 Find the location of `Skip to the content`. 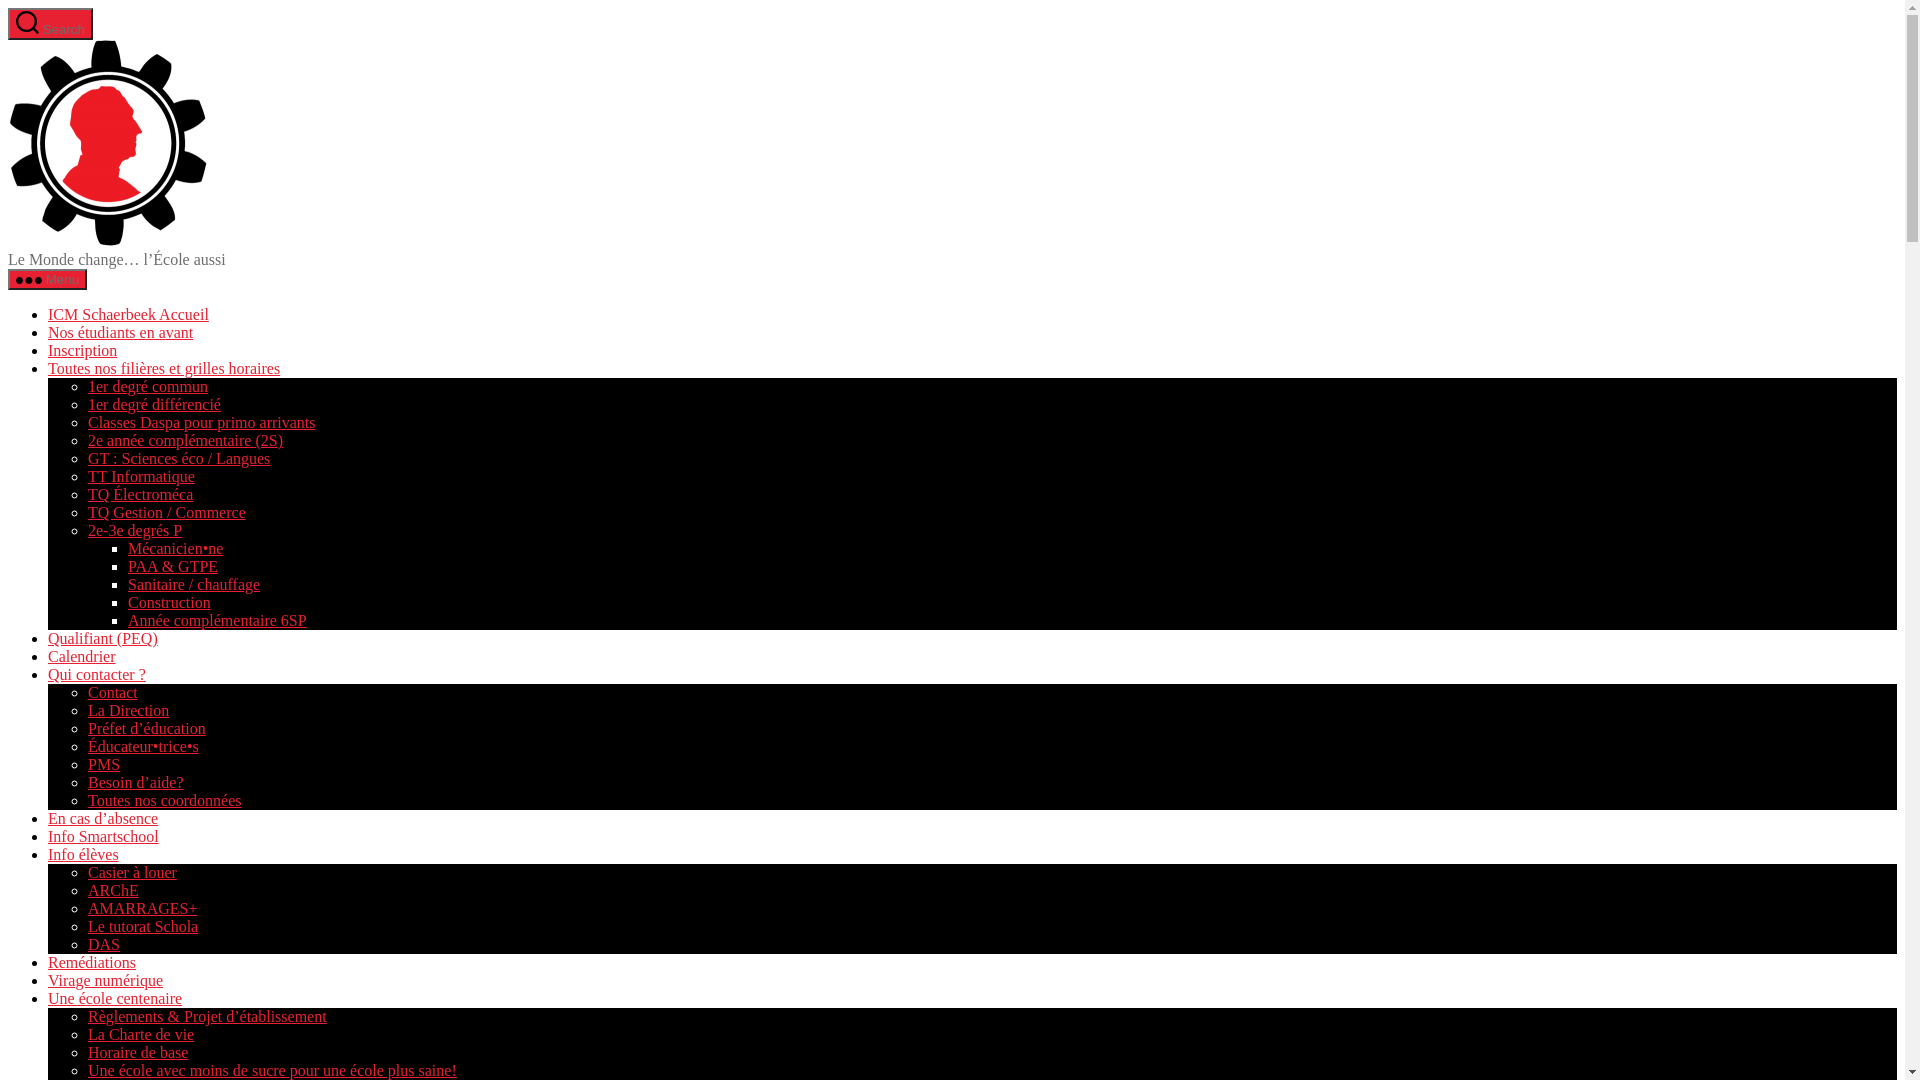

Skip to the content is located at coordinates (8, 8).